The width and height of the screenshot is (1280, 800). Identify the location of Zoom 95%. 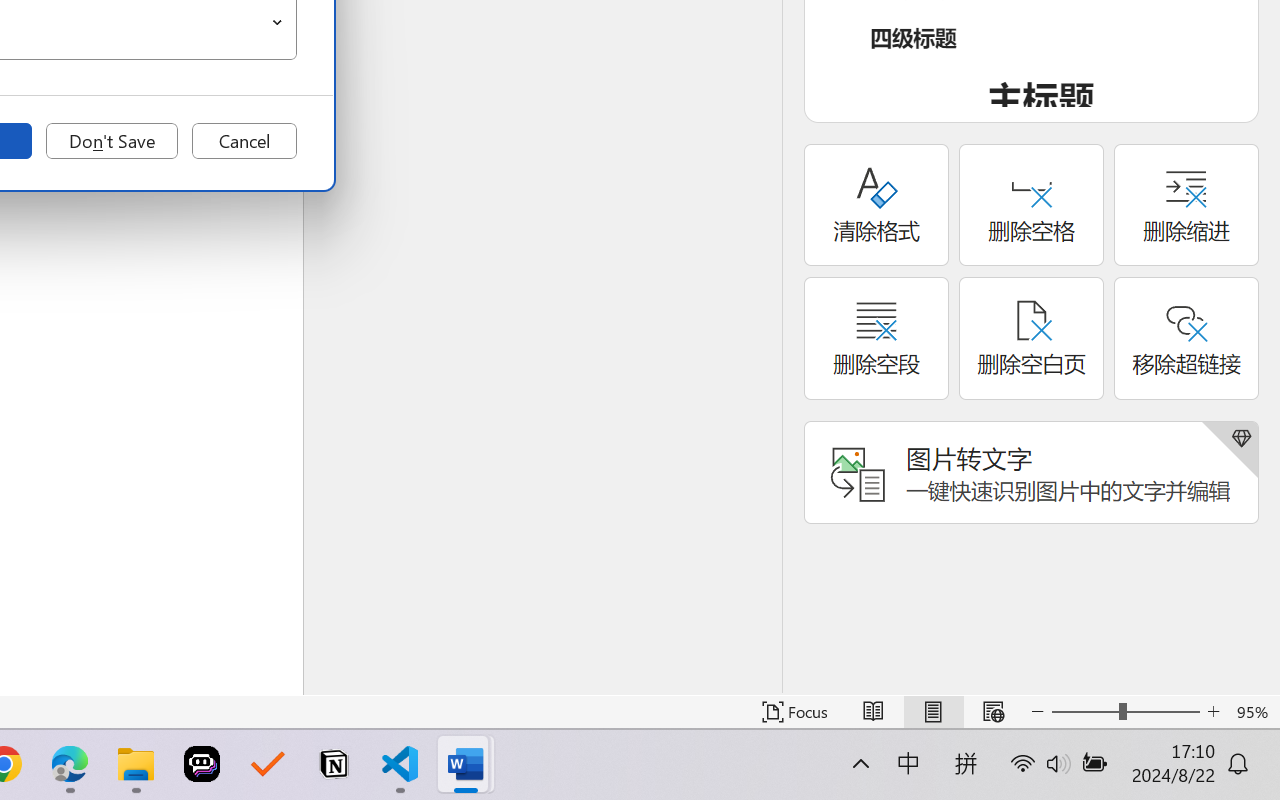
(1254, 712).